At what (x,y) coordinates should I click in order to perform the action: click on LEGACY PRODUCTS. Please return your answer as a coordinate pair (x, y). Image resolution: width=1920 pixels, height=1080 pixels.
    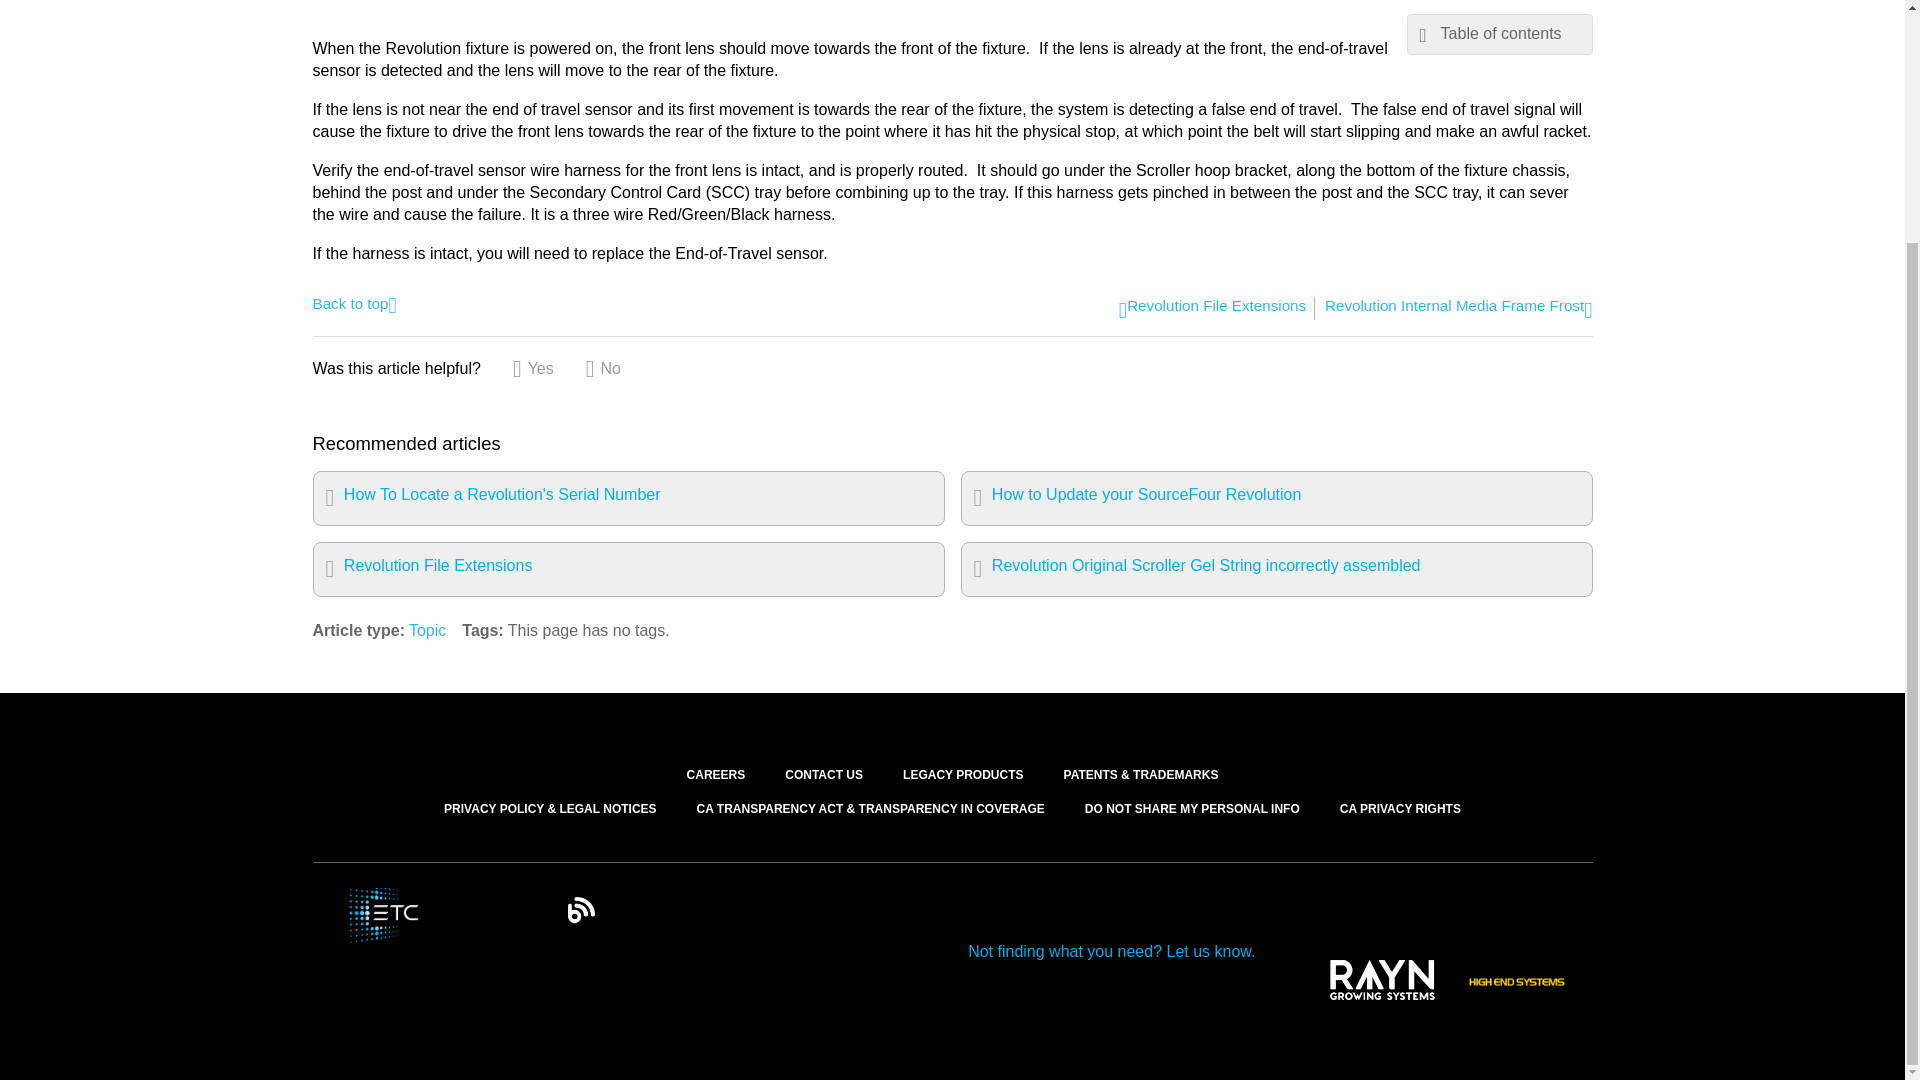
    Looking at the image, I should click on (962, 746).